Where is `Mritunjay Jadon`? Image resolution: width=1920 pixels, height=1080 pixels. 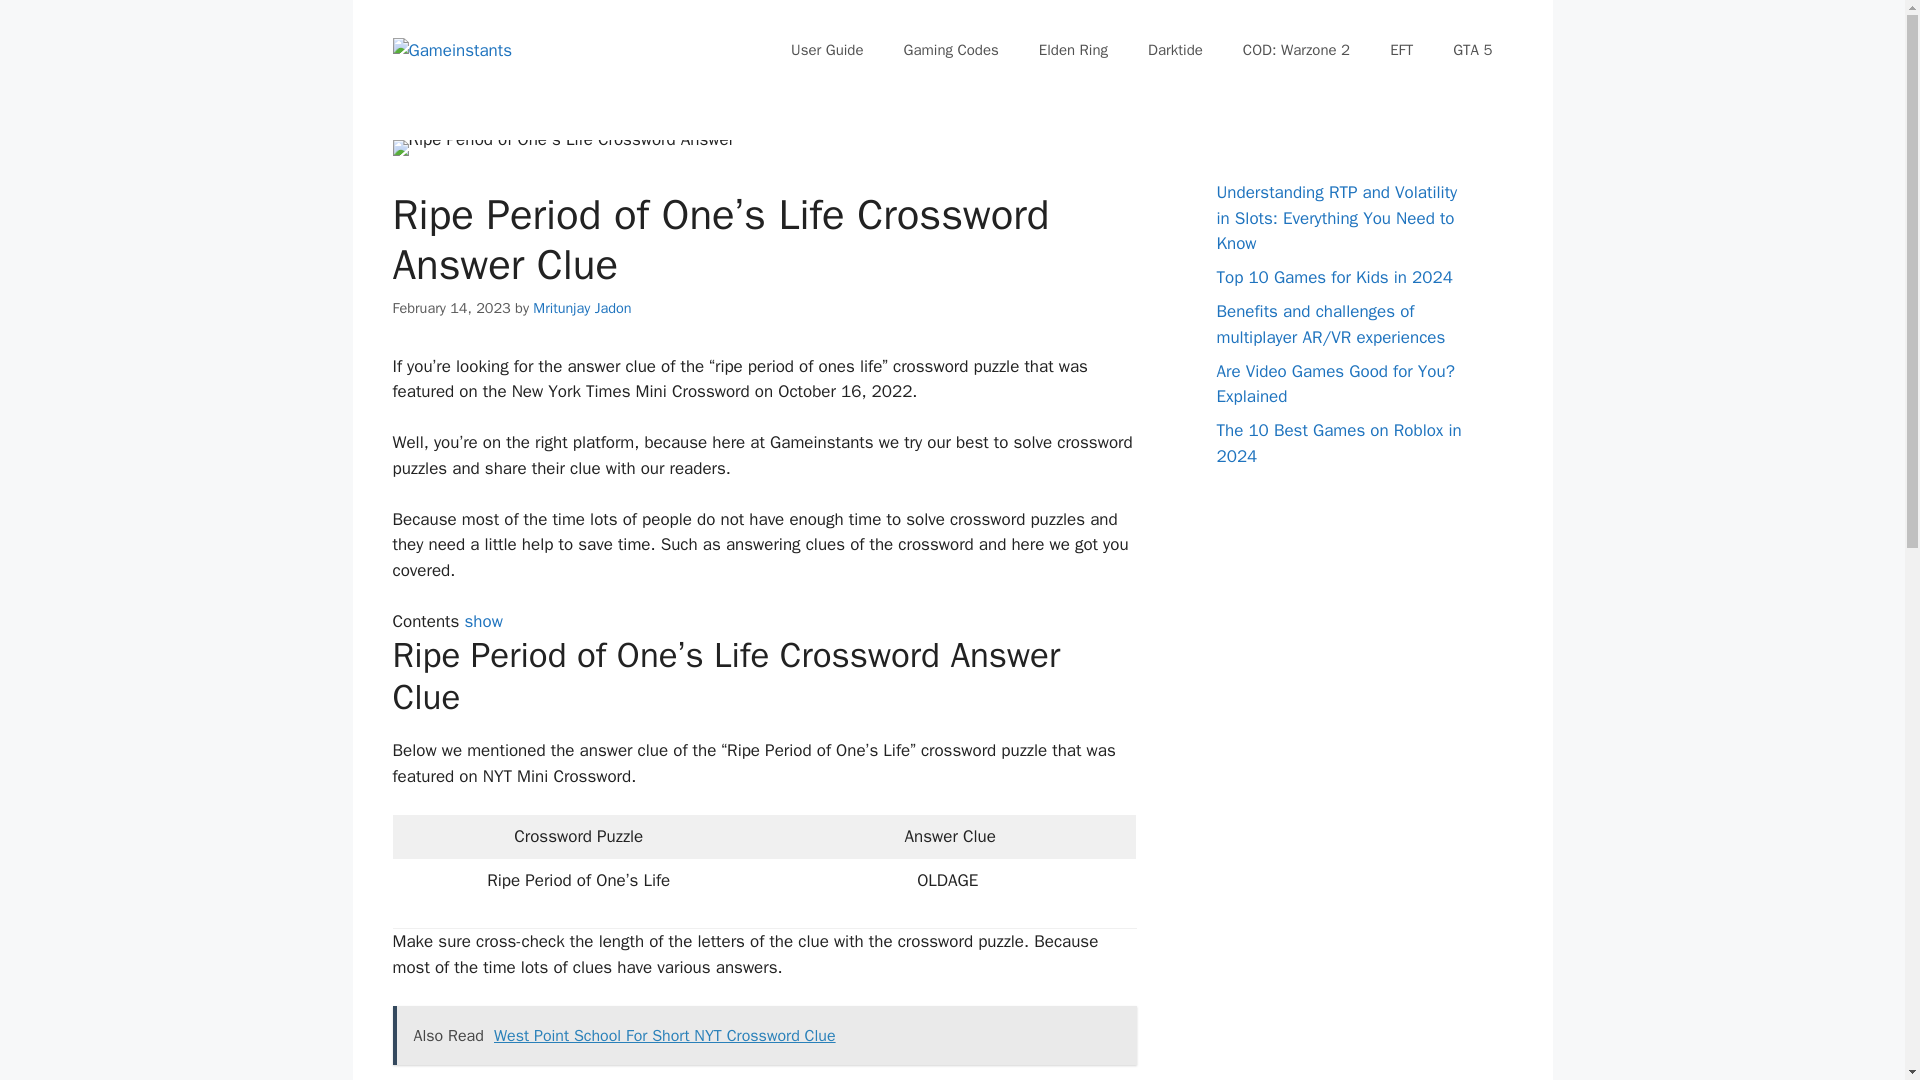
Mritunjay Jadon is located at coordinates (582, 308).